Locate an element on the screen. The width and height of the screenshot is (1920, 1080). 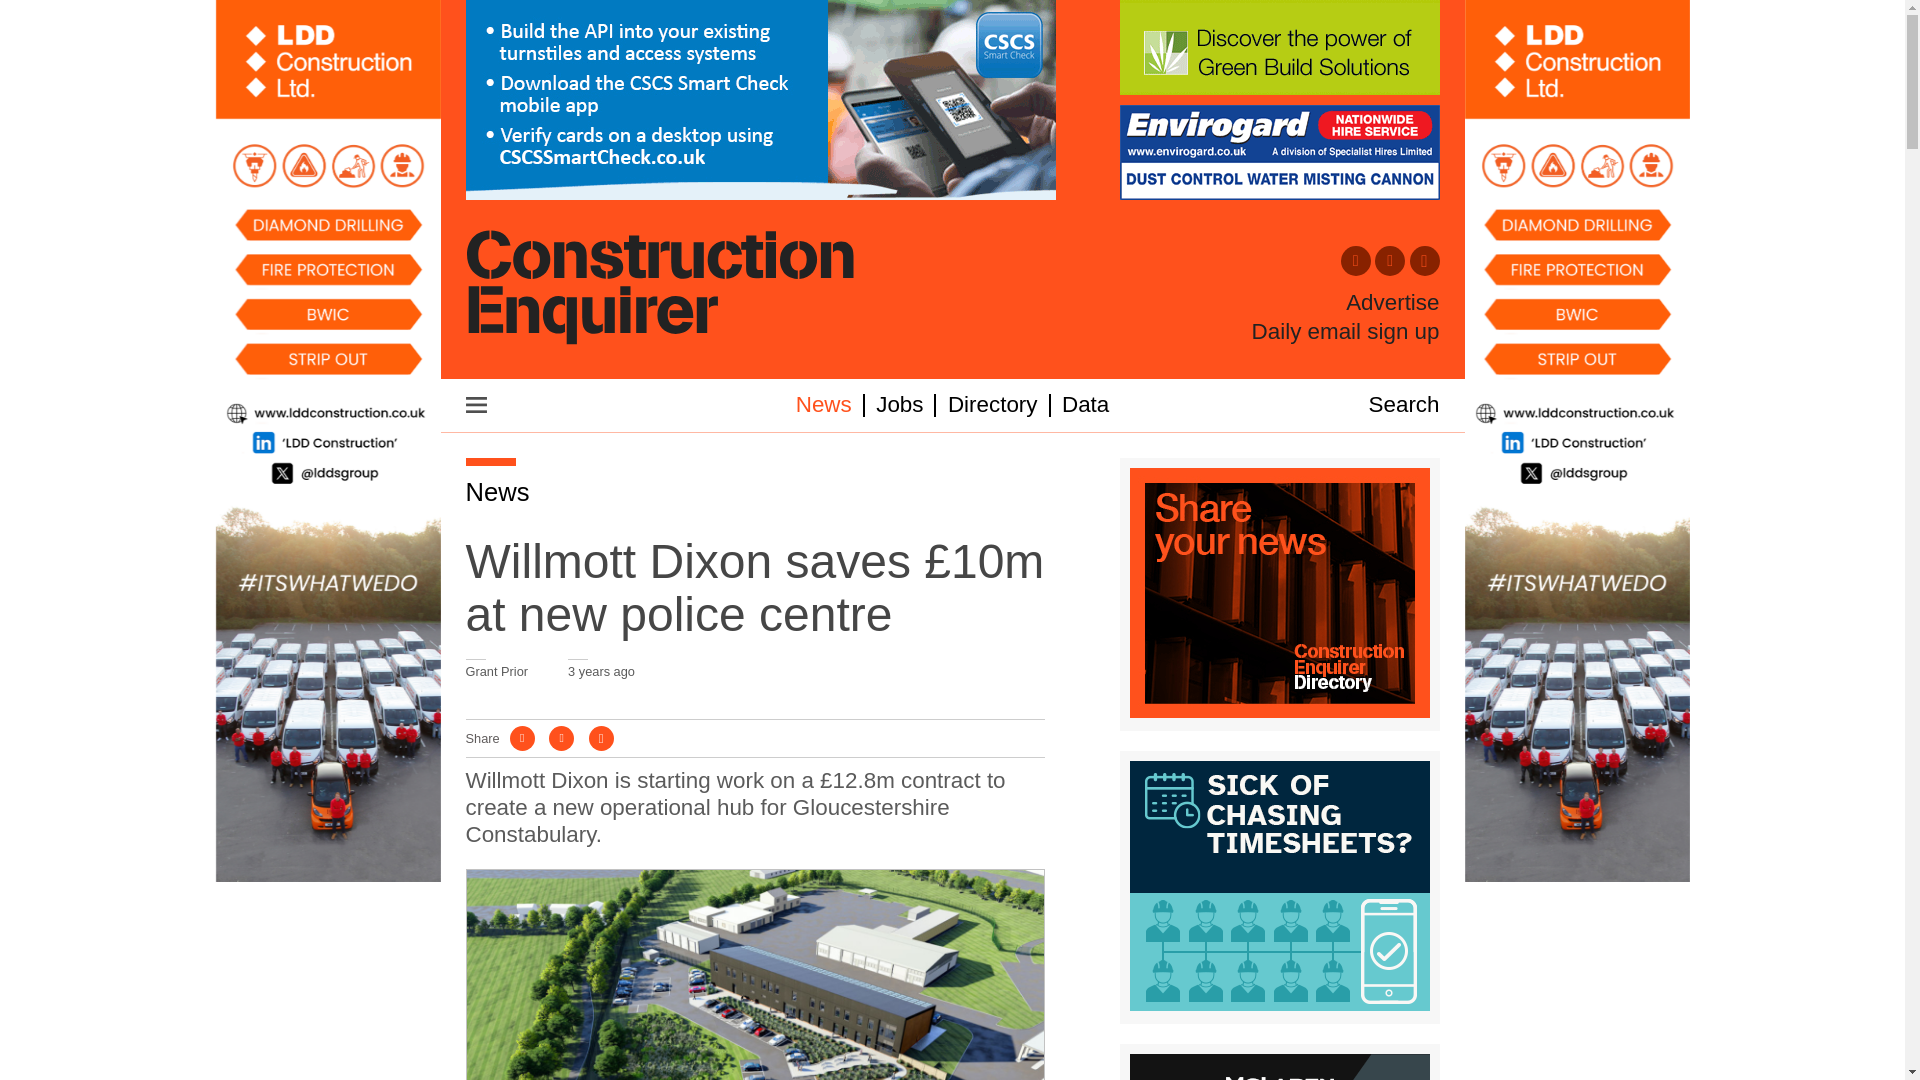
Menu is located at coordinates (476, 404).